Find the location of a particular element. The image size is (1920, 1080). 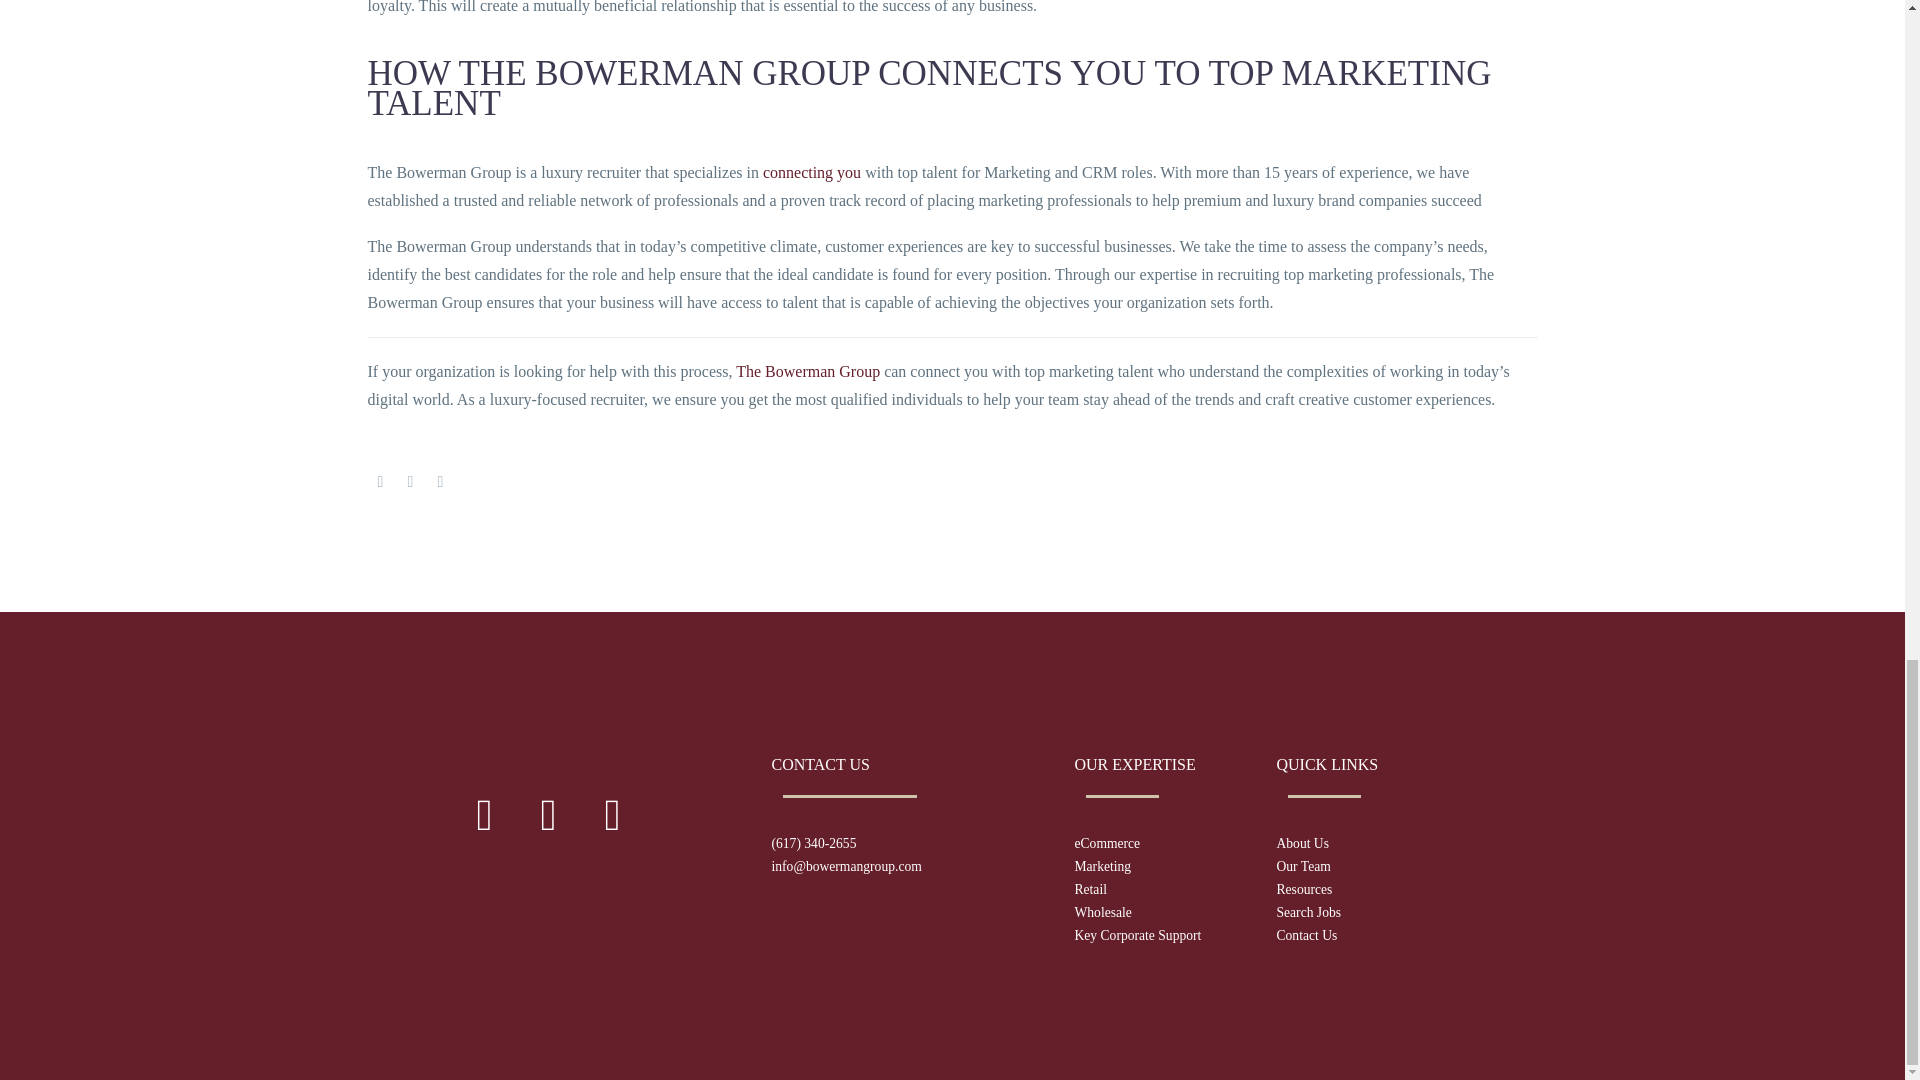

The Bowerman Group is located at coordinates (807, 371).